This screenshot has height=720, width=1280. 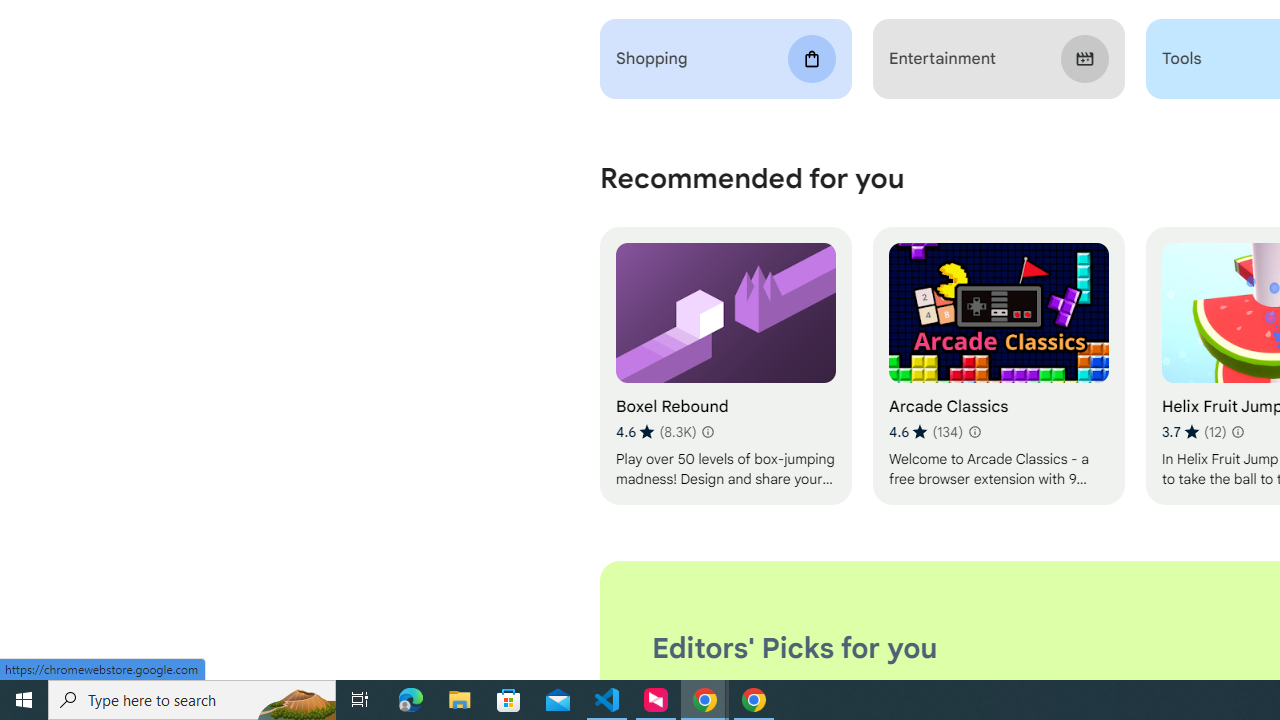 What do you see at coordinates (708, 432) in the screenshot?
I see `Learn more about results and reviews "Boxel Rebound"` at bounding box center [708, 432].